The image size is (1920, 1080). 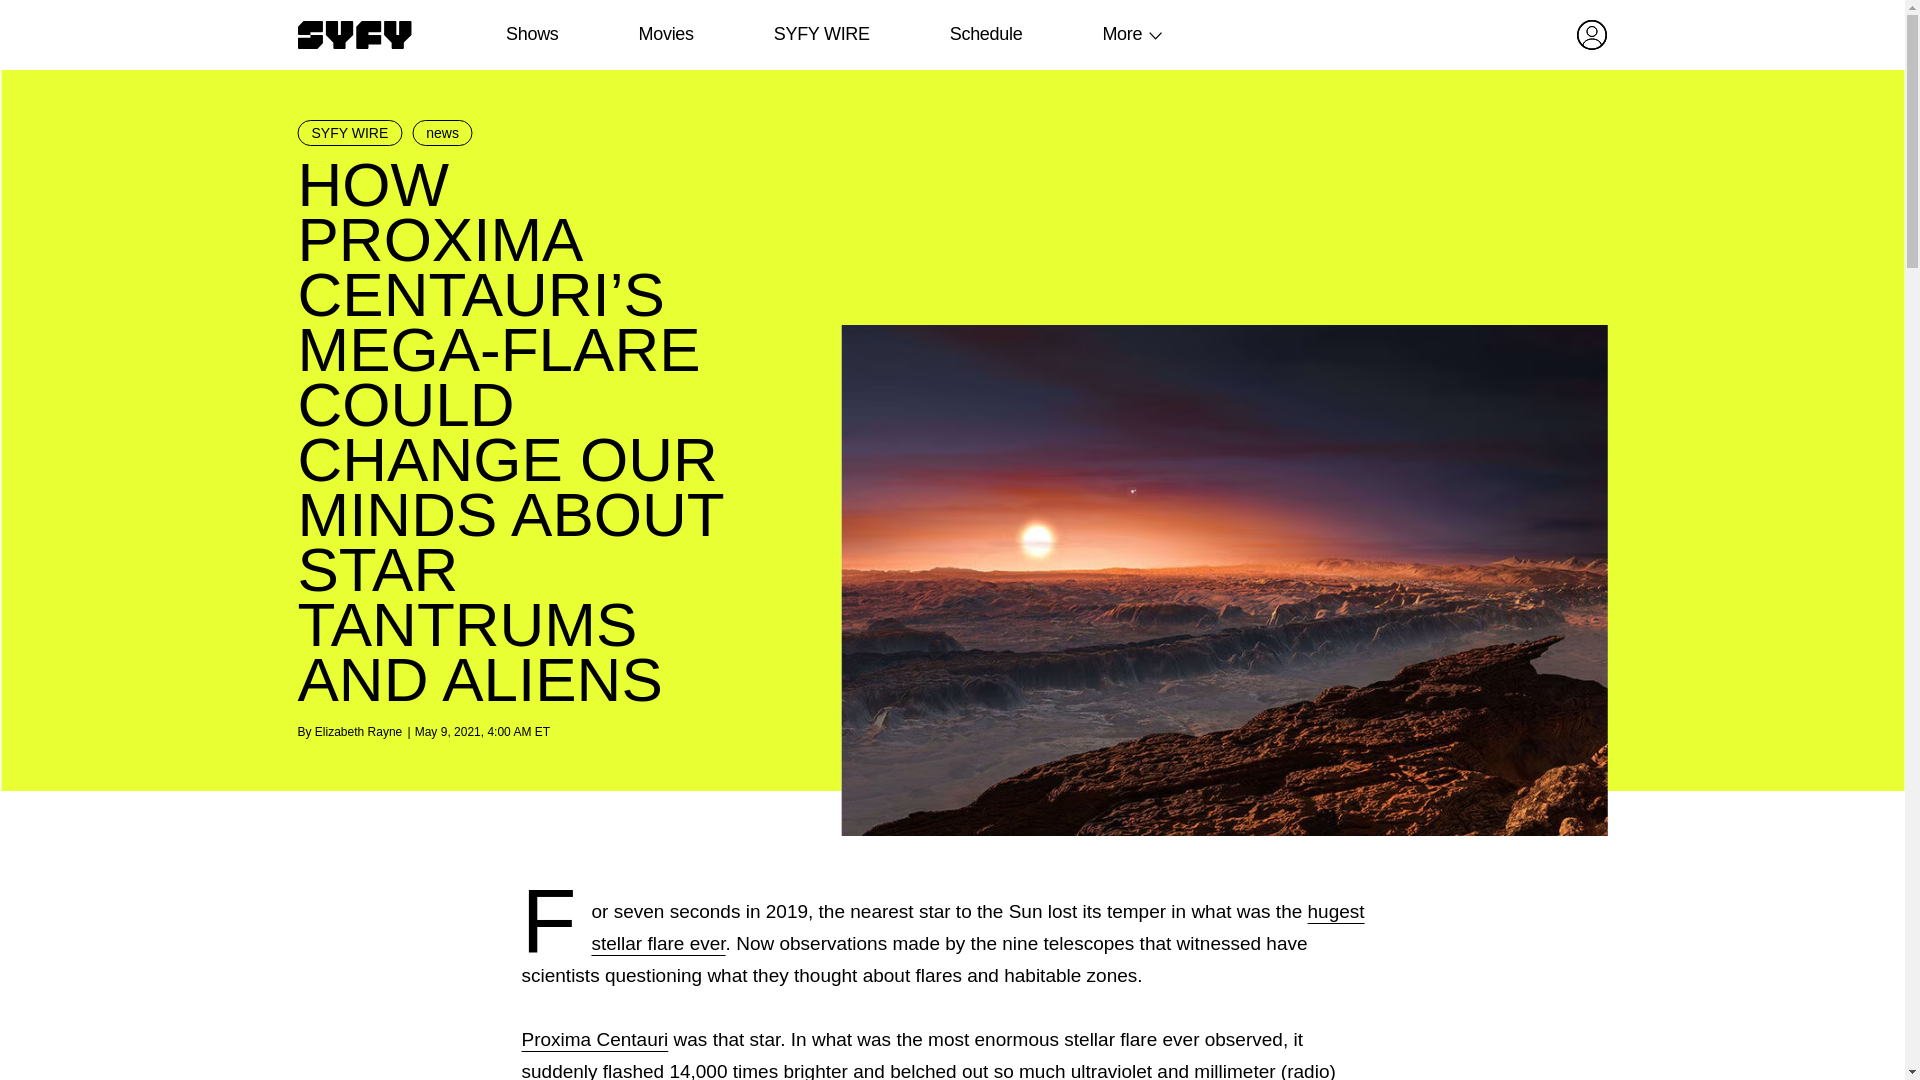 What do you see at coordinates (532, 34) in the screenshot?
I see `Shows` at bounding box center [532, 34].